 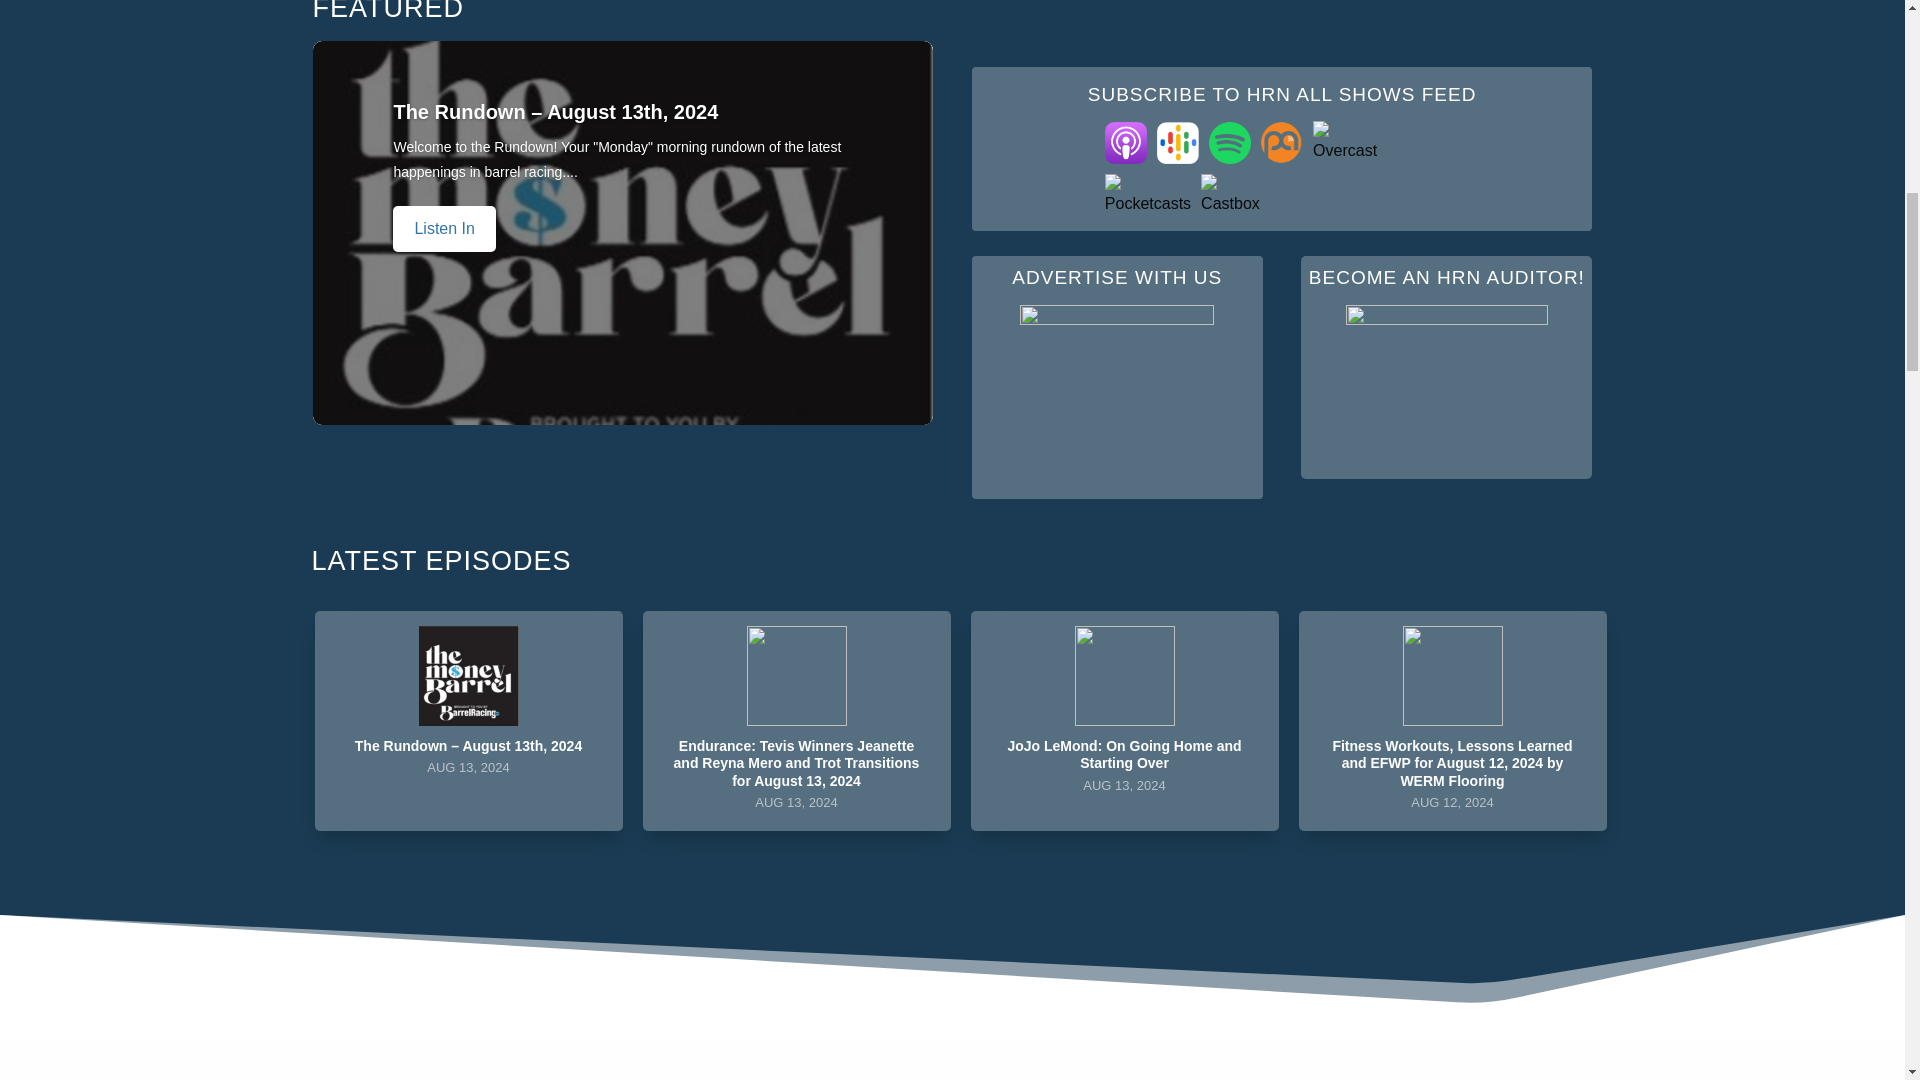 What do you see at coordinates (1446, 378) in the screenshot?
I see `HRN-Auditor` at bounding box center [1446, 378].